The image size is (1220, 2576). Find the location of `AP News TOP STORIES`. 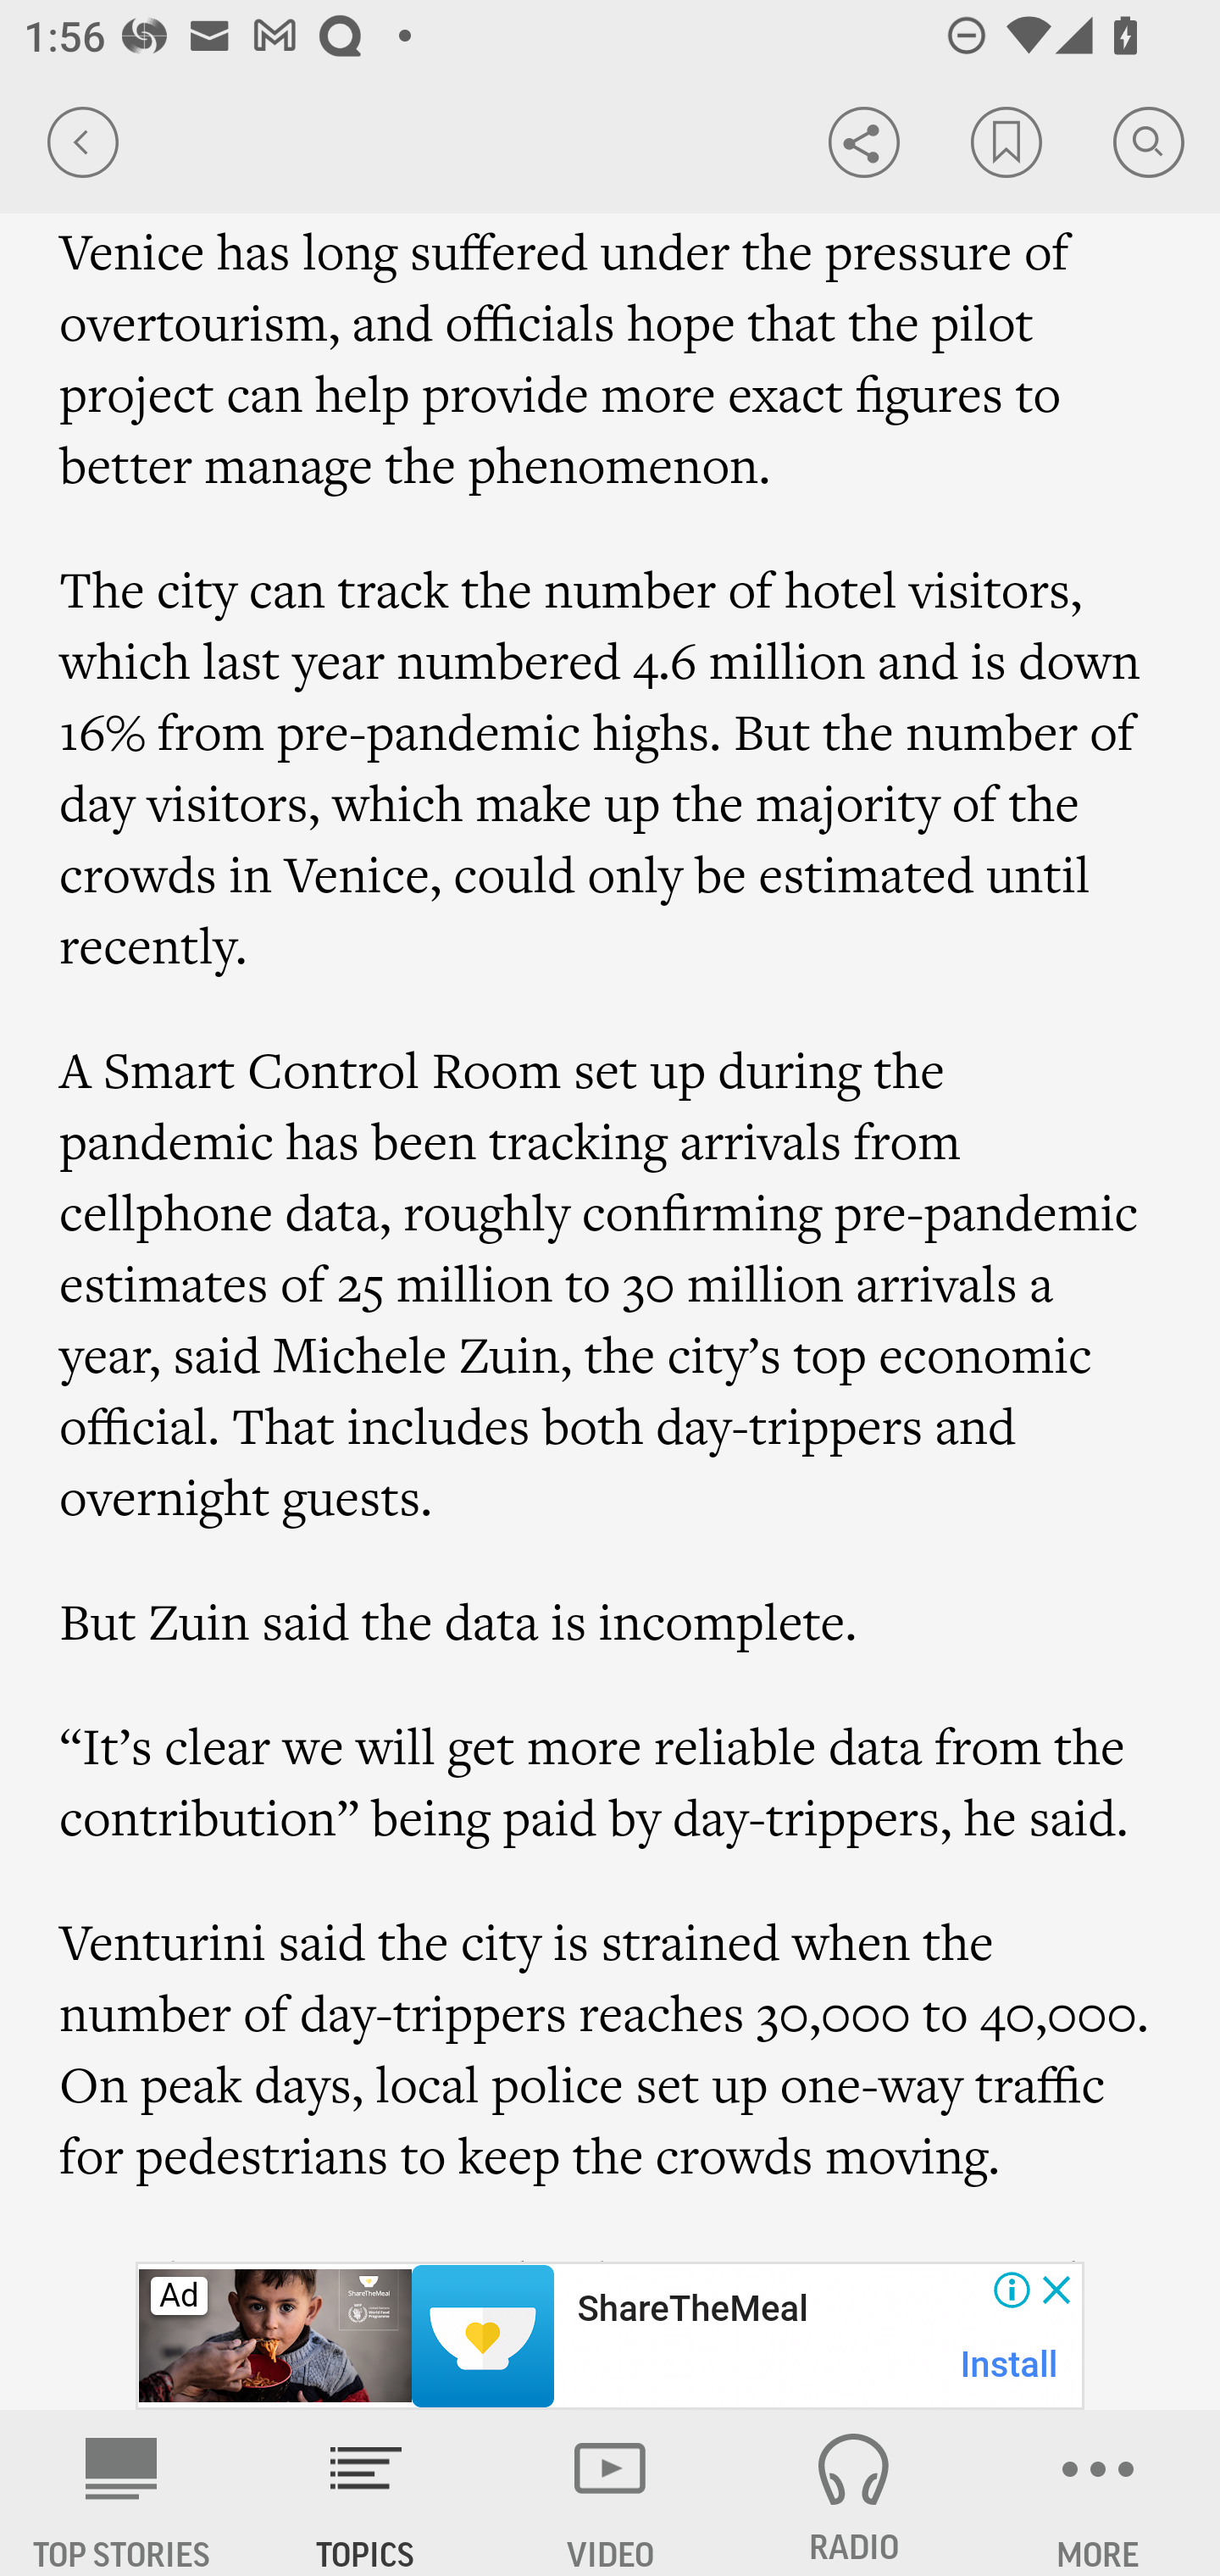

AP News TOP STORIES is located at coordinates (122, 2493).